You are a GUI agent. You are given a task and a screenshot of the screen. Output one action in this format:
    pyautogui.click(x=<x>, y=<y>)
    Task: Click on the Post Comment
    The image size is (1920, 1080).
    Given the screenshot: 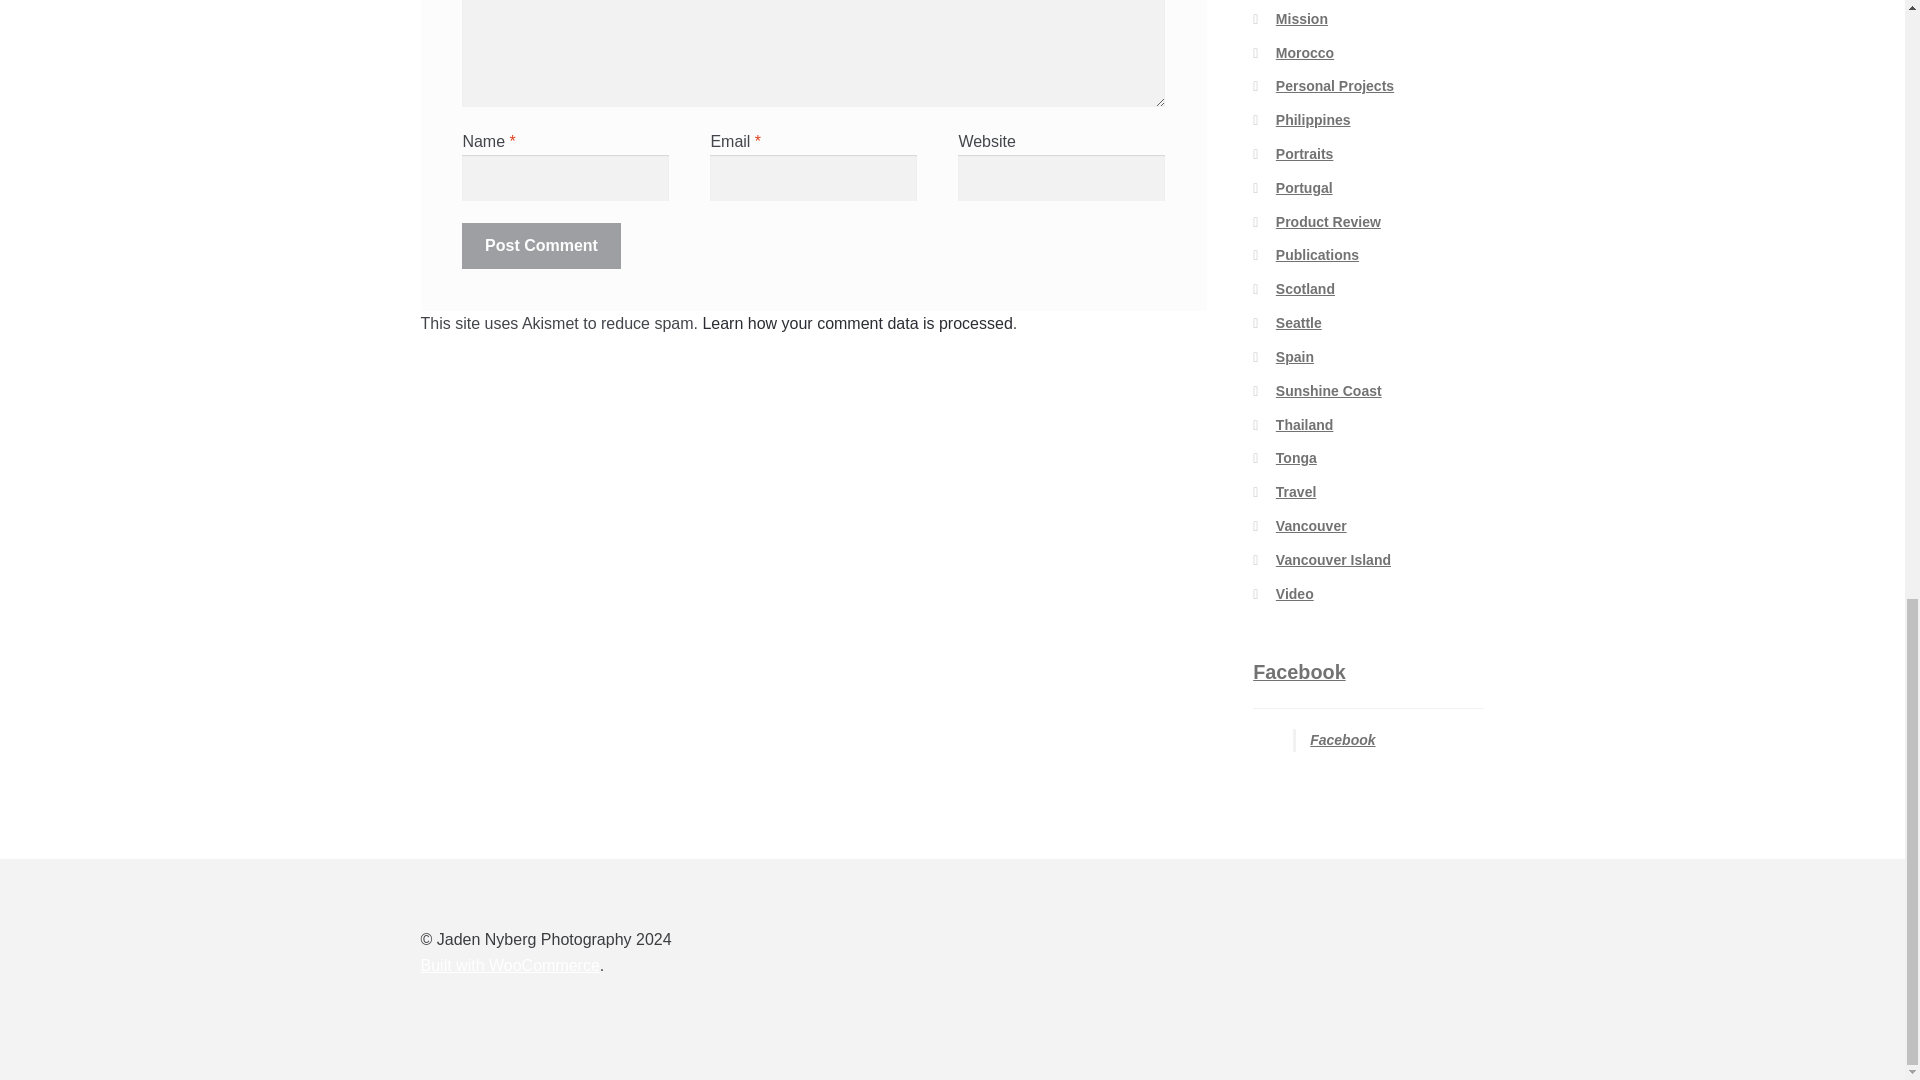 What is the action you would take?
    pyautogui.click(x=541, y=245)
    